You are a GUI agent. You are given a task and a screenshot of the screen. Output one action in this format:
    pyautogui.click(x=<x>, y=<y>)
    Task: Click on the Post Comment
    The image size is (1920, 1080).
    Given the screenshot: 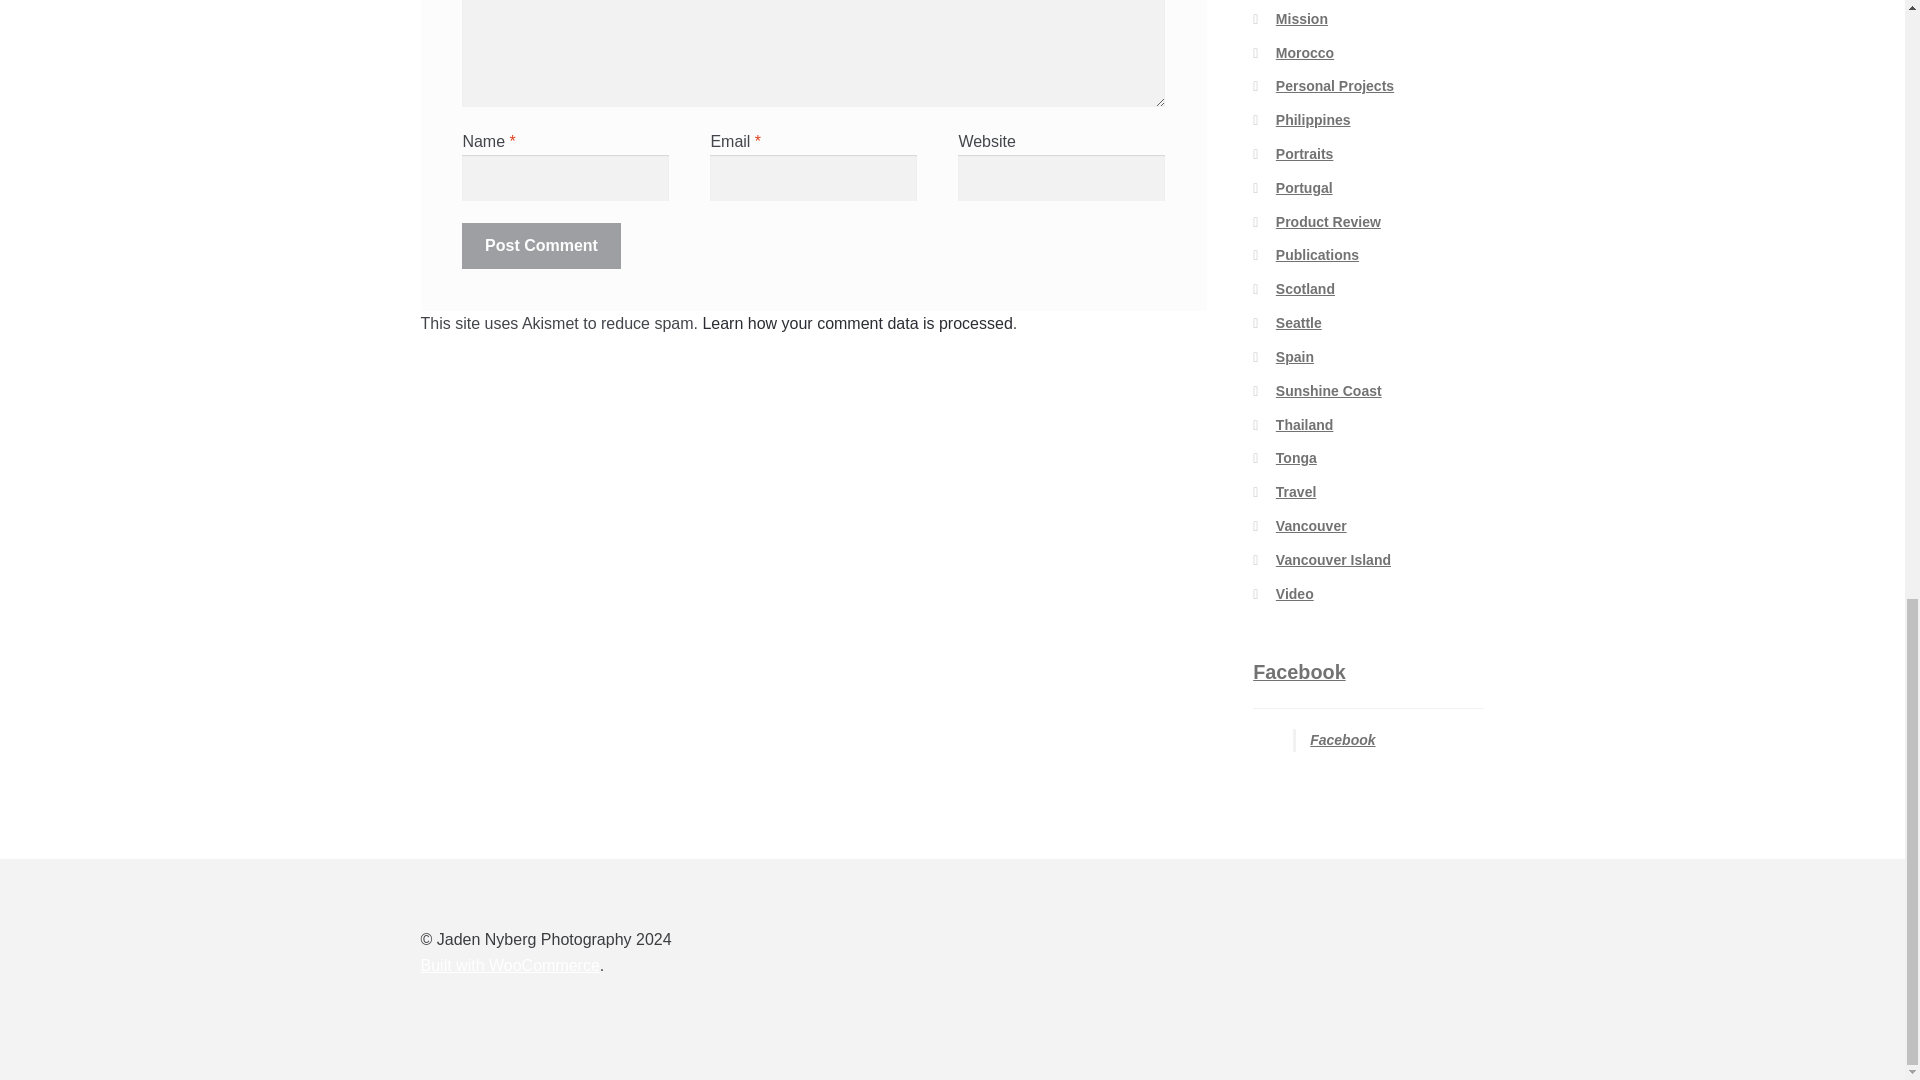 What is the action you would take?
    pyautogui.click(x=541, y=245)
    